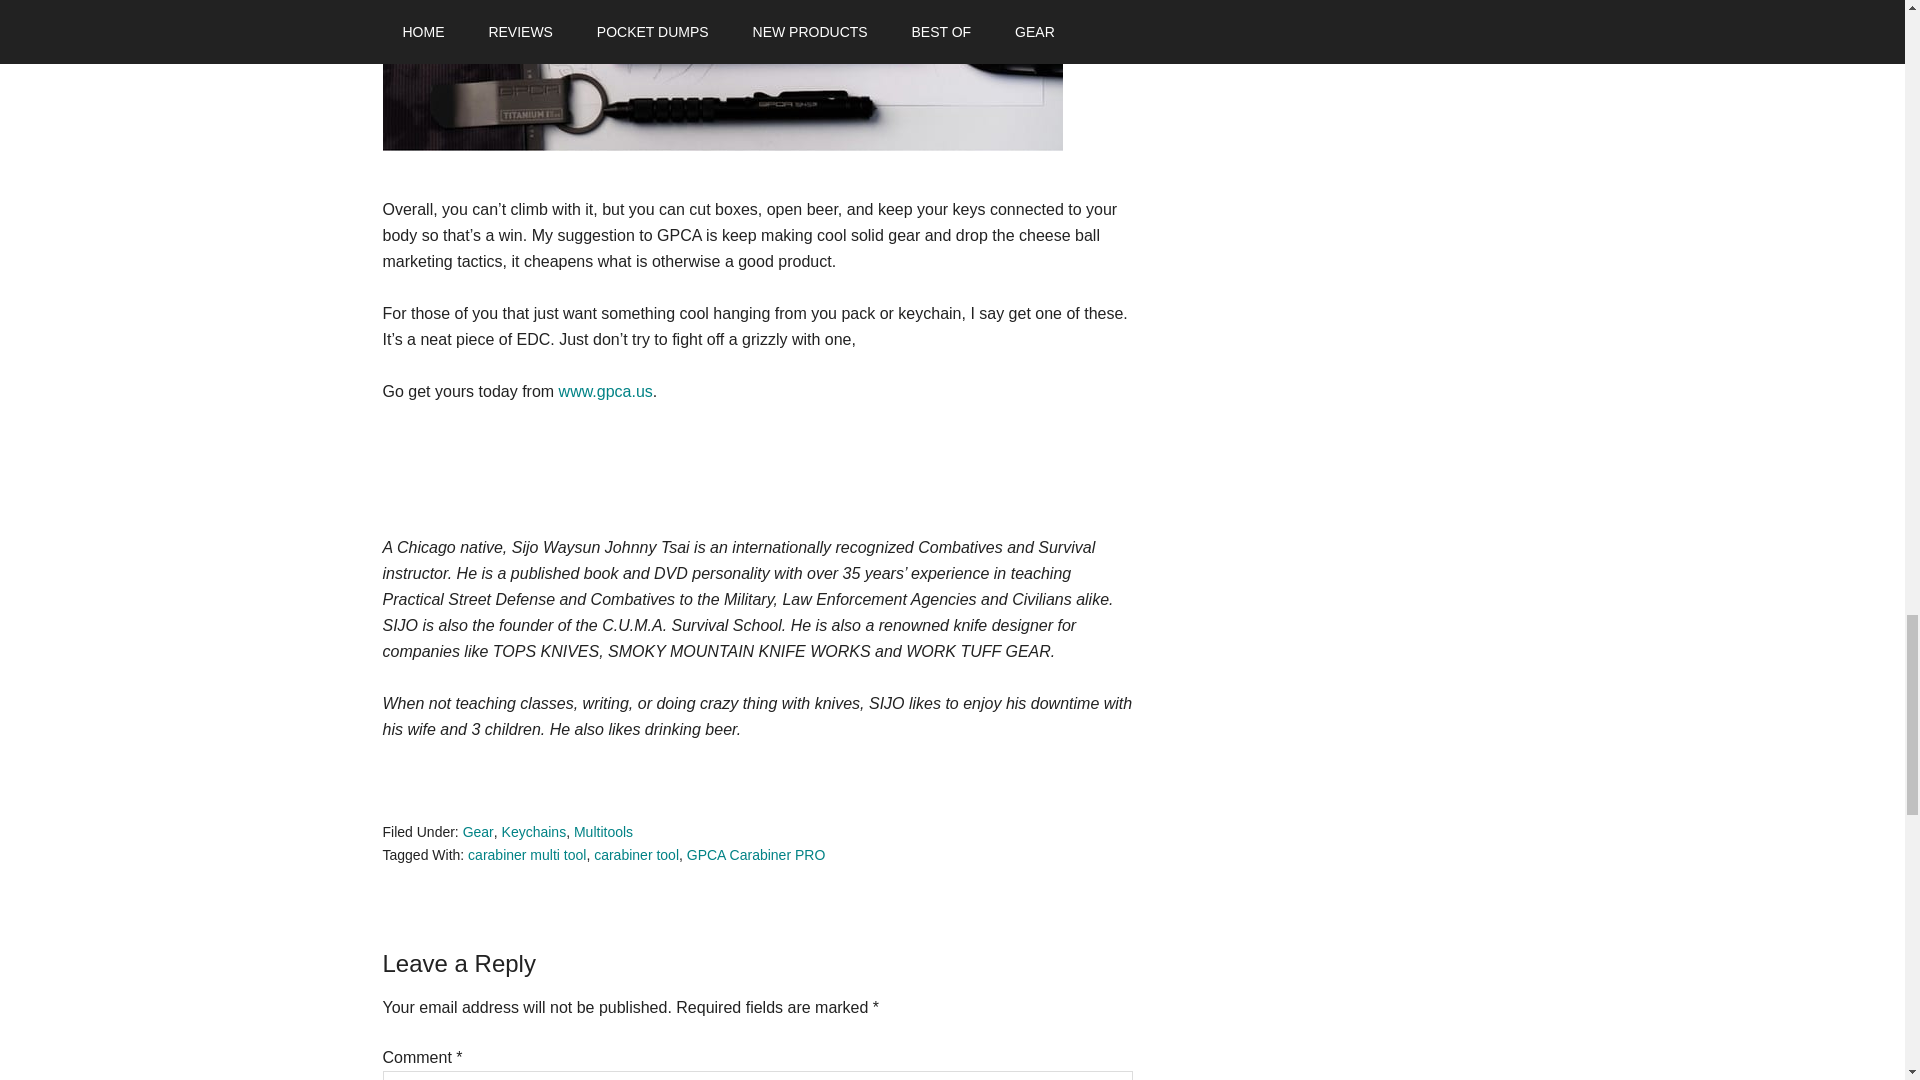 This screenshot has width=1920, height=1080. What do you see at coordinates (756, 854) in the screenshot?
I see `GPCA Carabiner PRO` at bounding box center [756, 854].